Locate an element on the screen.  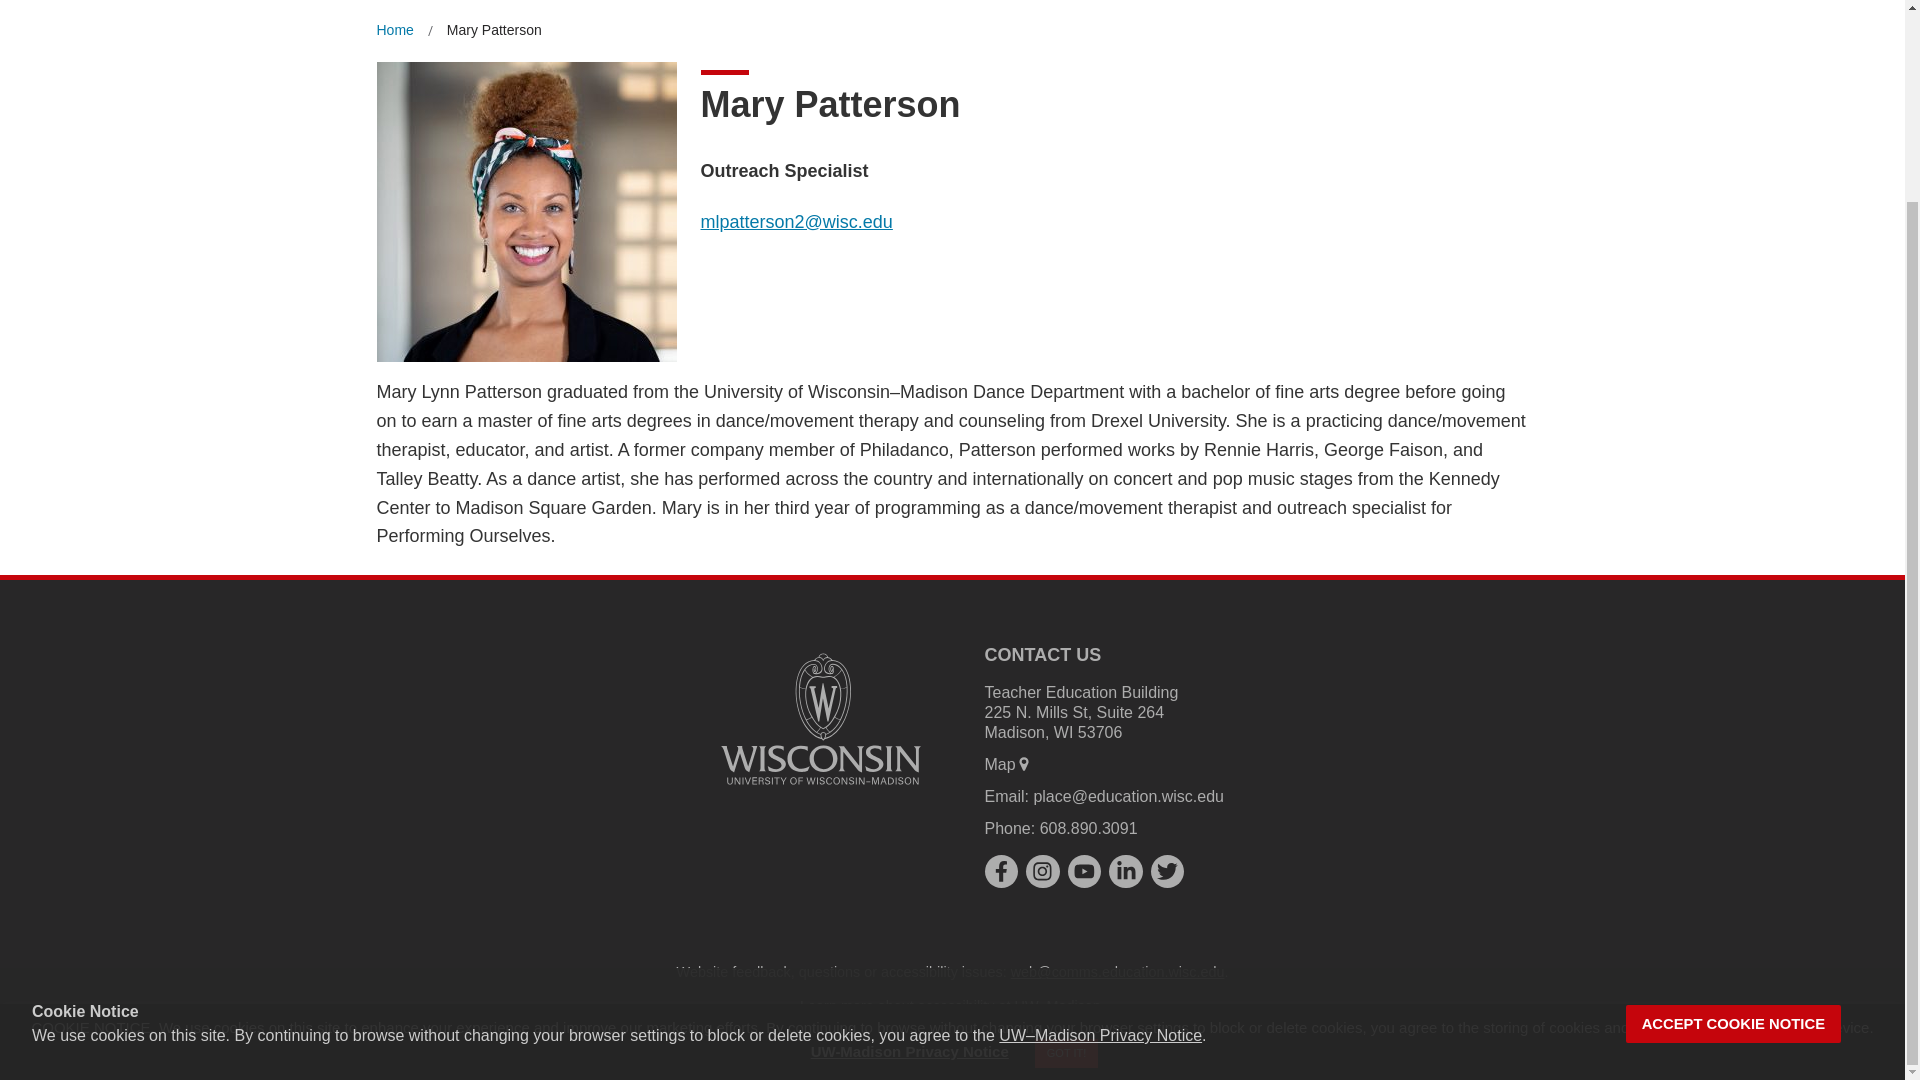
youtube is located at coordinates (1084, 870).